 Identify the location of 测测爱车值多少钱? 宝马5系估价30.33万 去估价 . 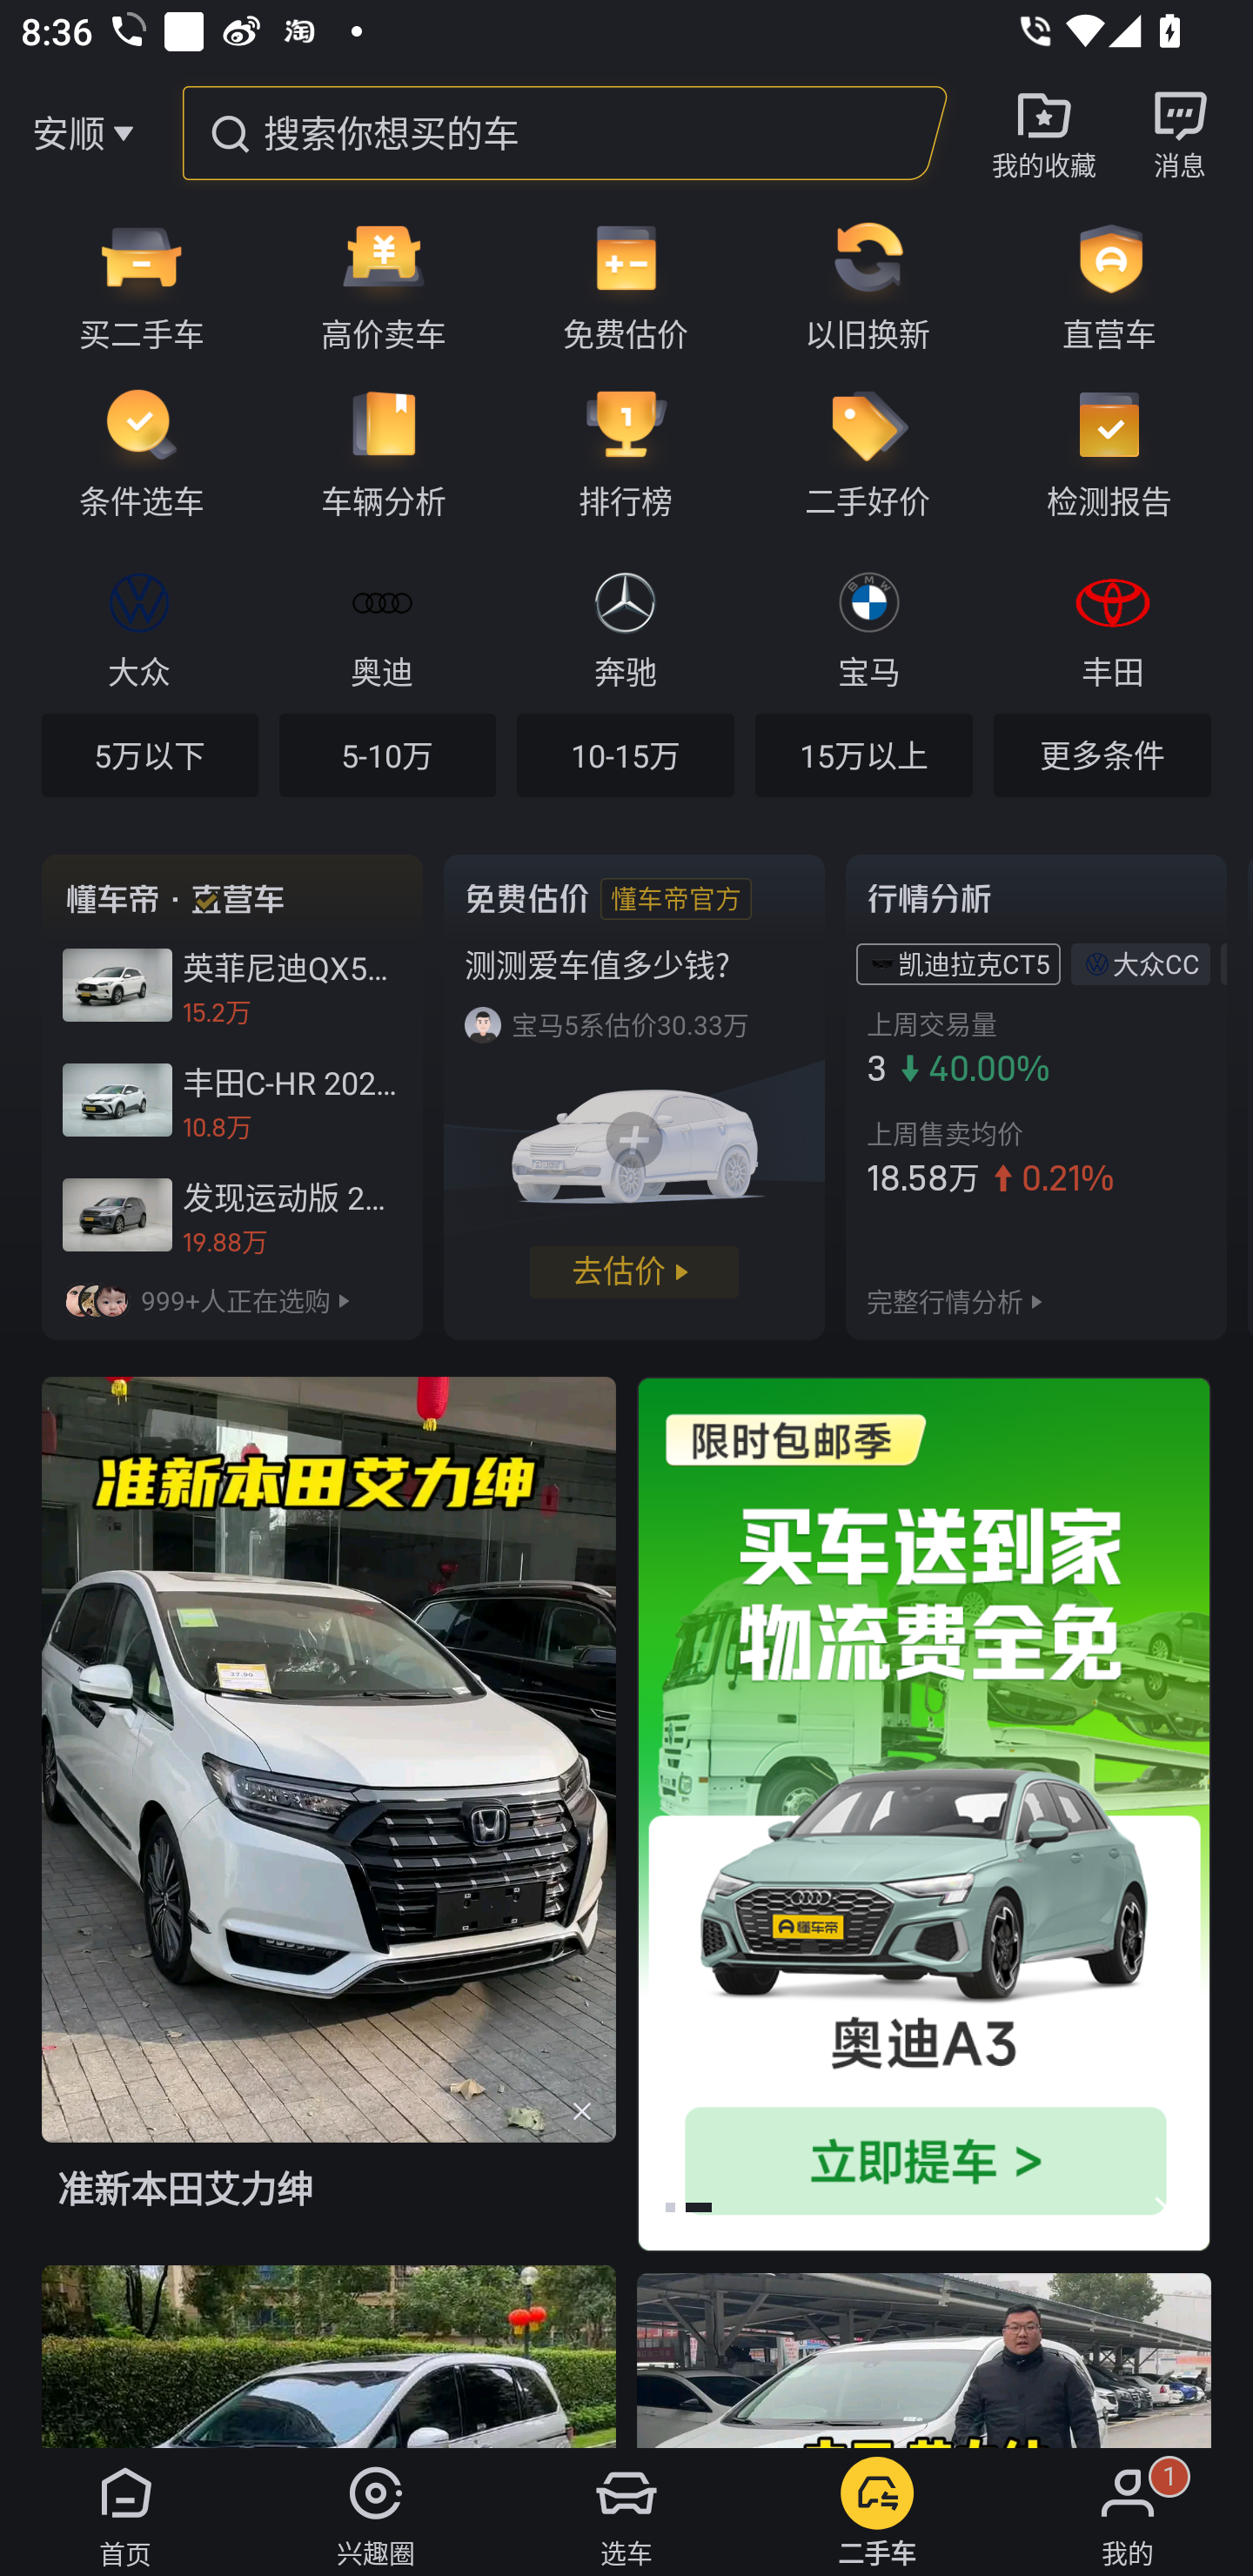
(633, 1097).